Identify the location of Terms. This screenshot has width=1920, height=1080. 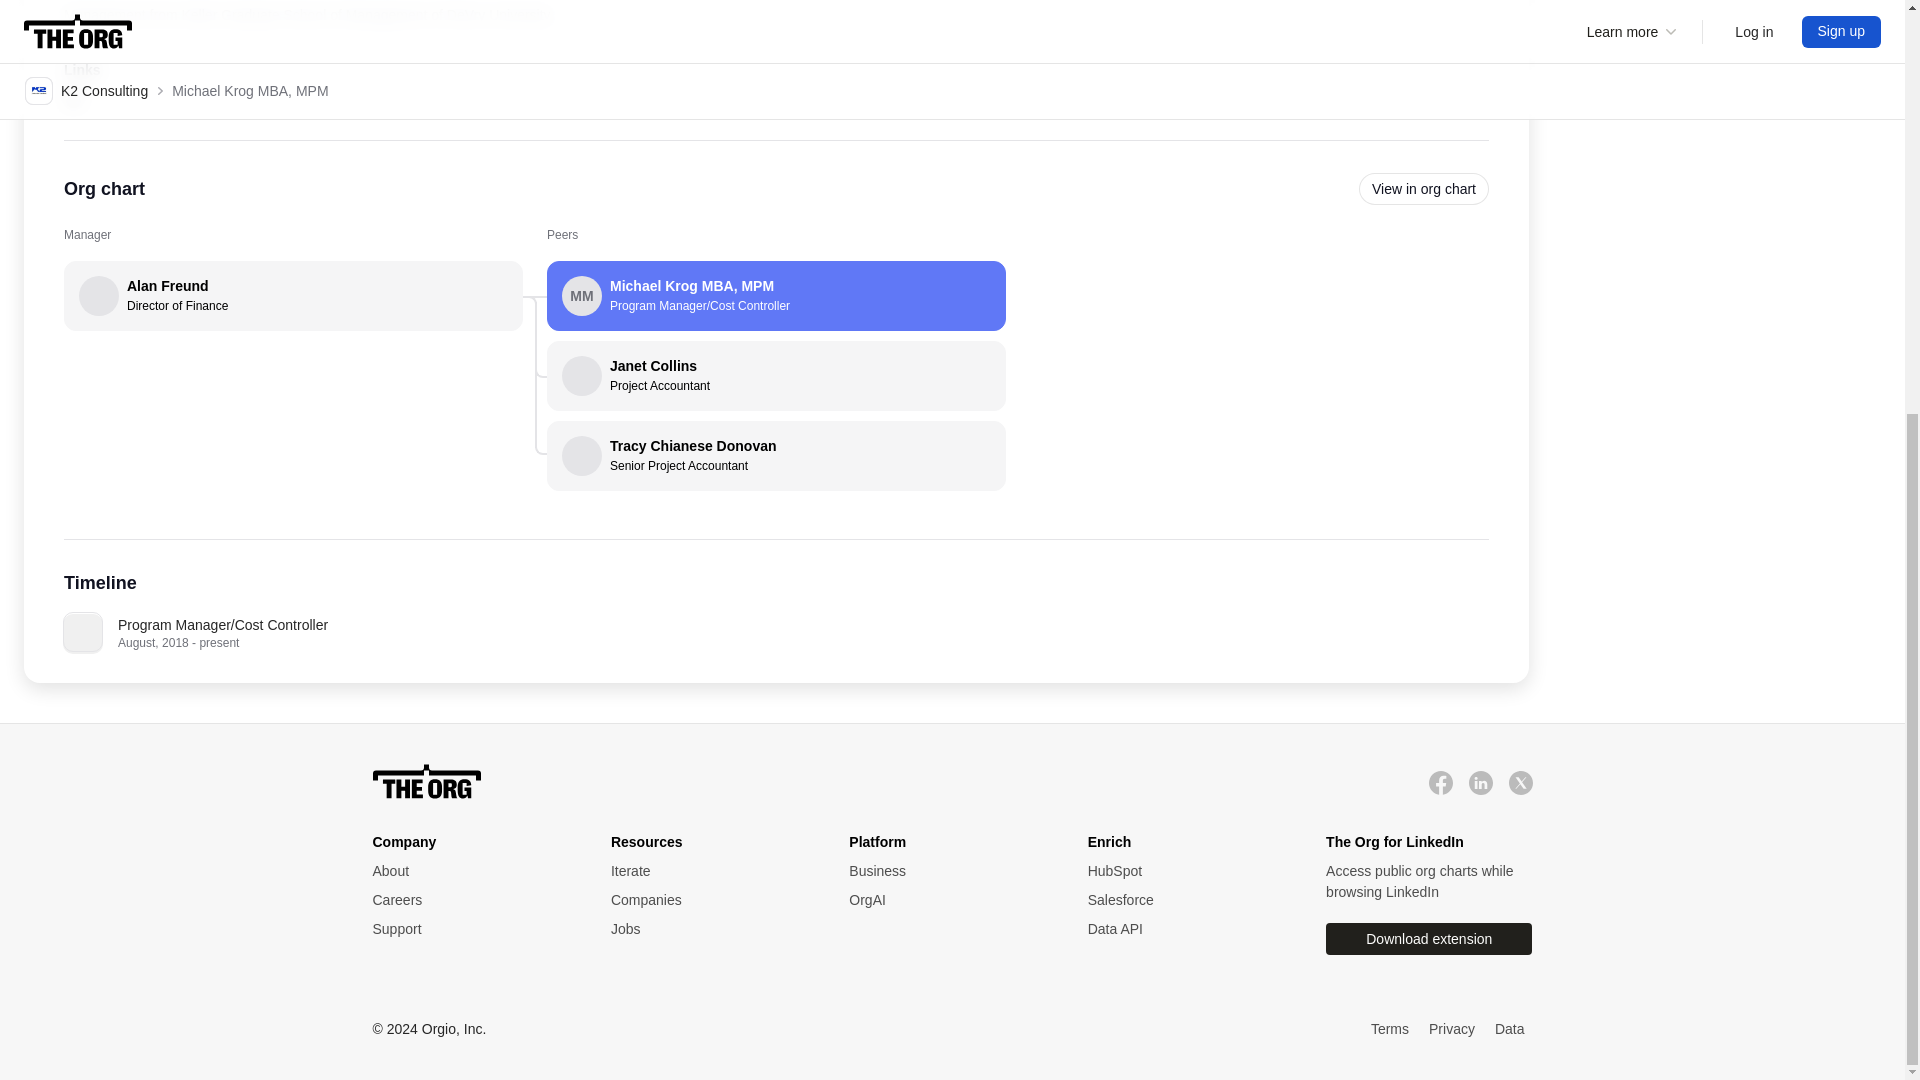
(709, 929).